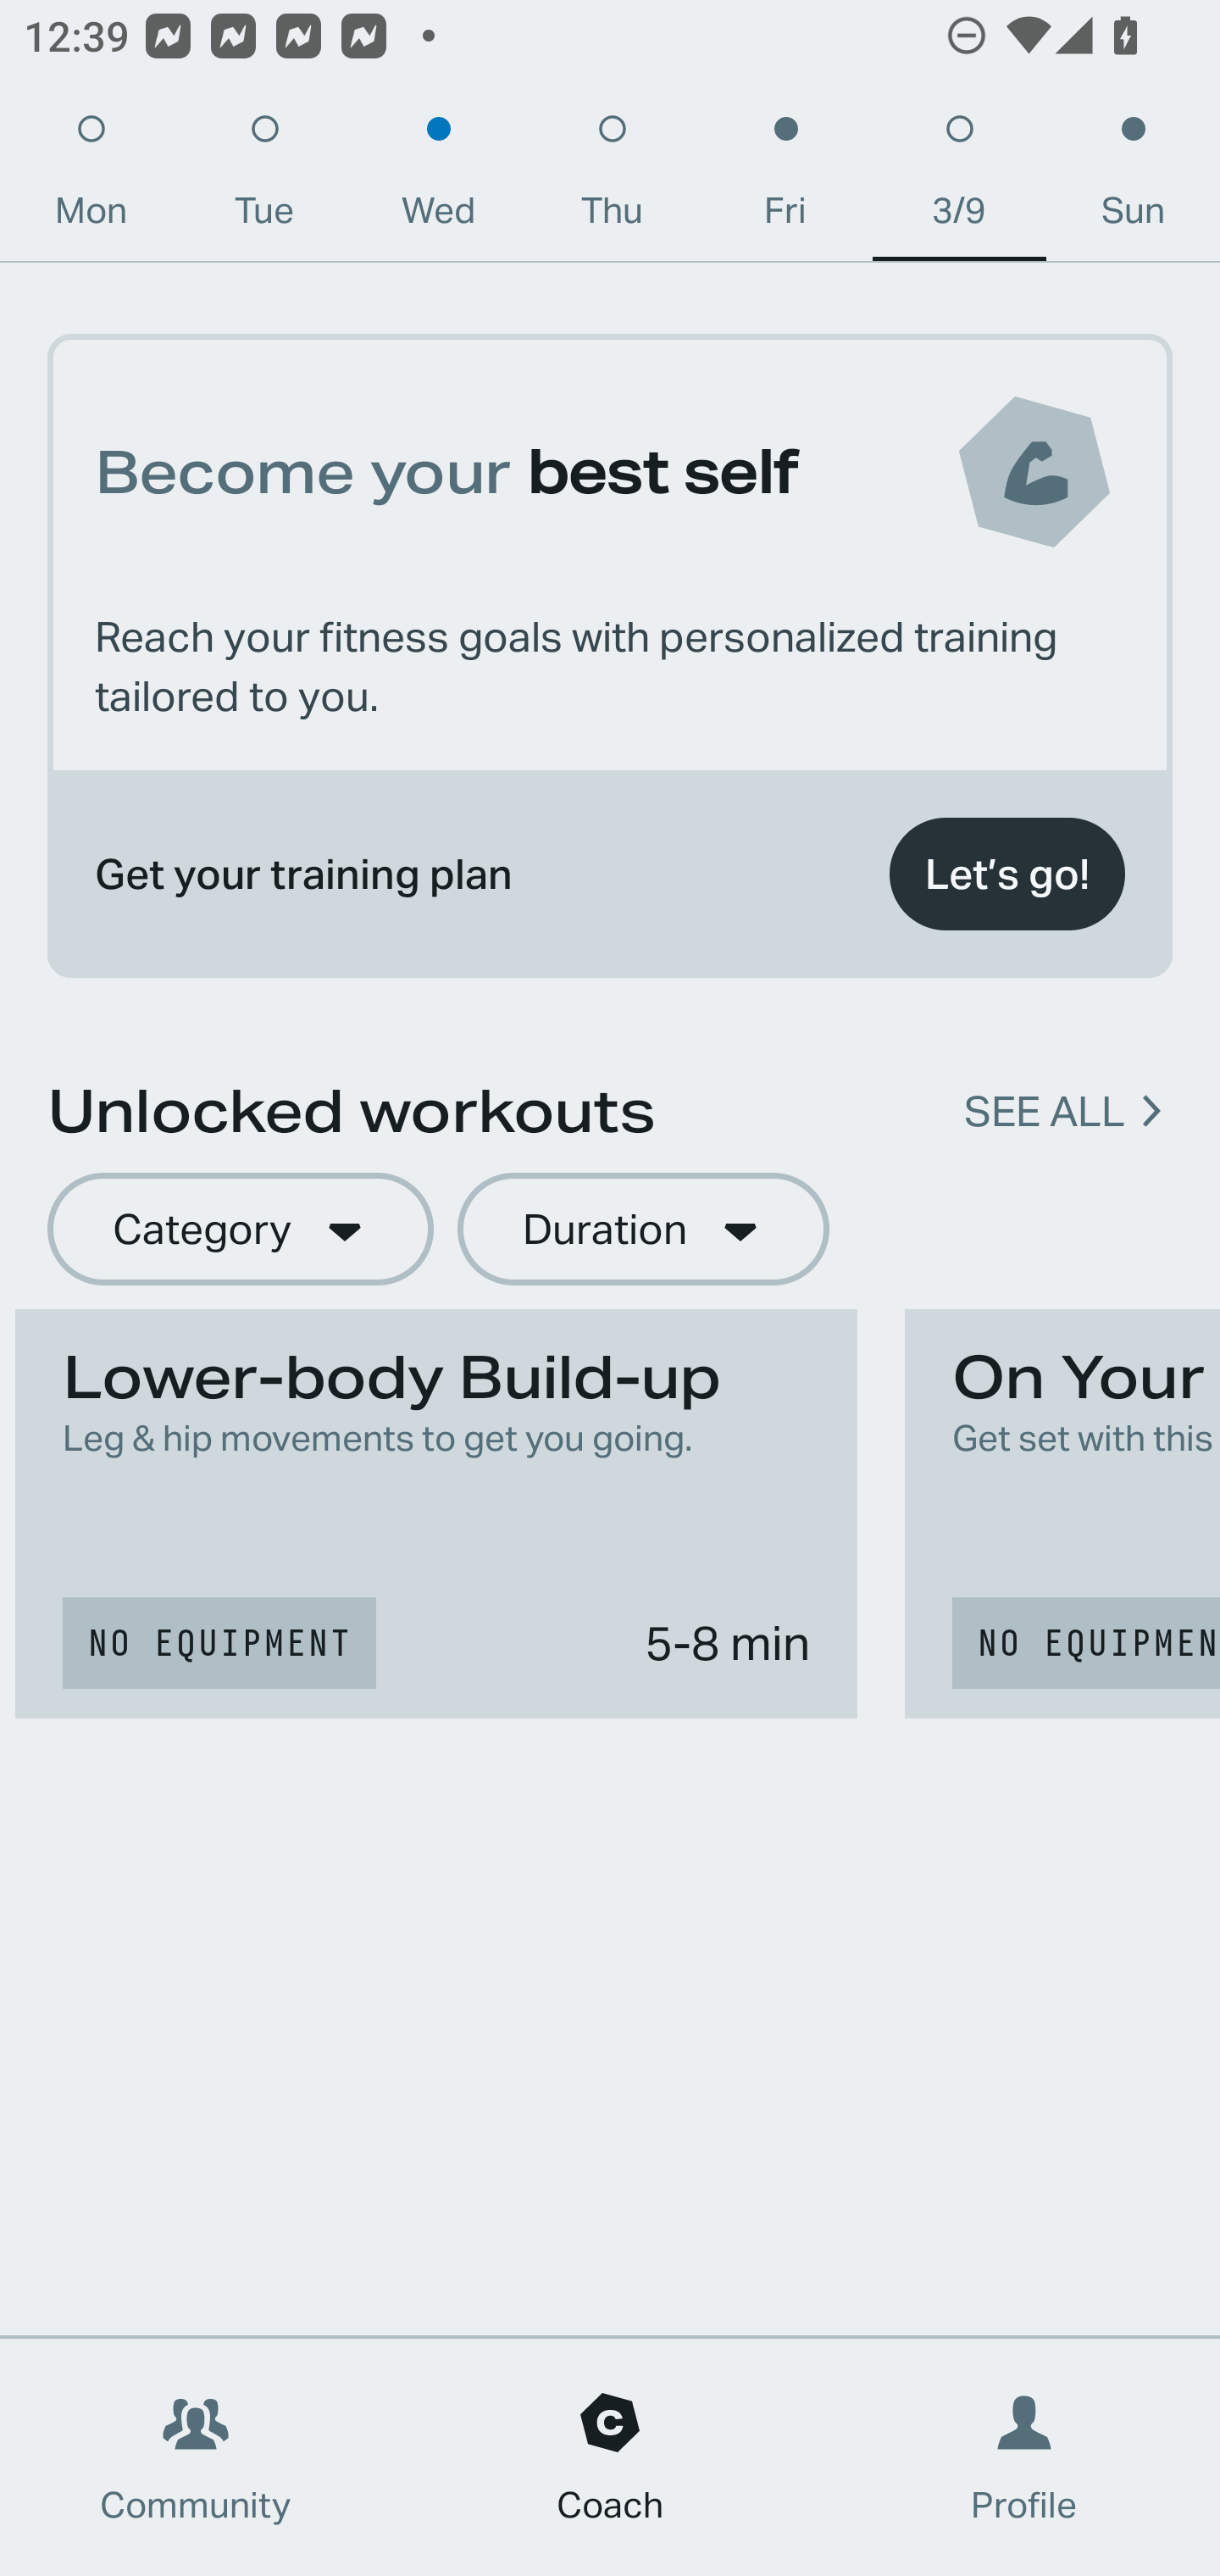 The width and height of the screenshot is (1220, 2576). What do you see at coordinates (959, 178) in the screenshot?
I see `3/9` at bounding box center [959, 178].